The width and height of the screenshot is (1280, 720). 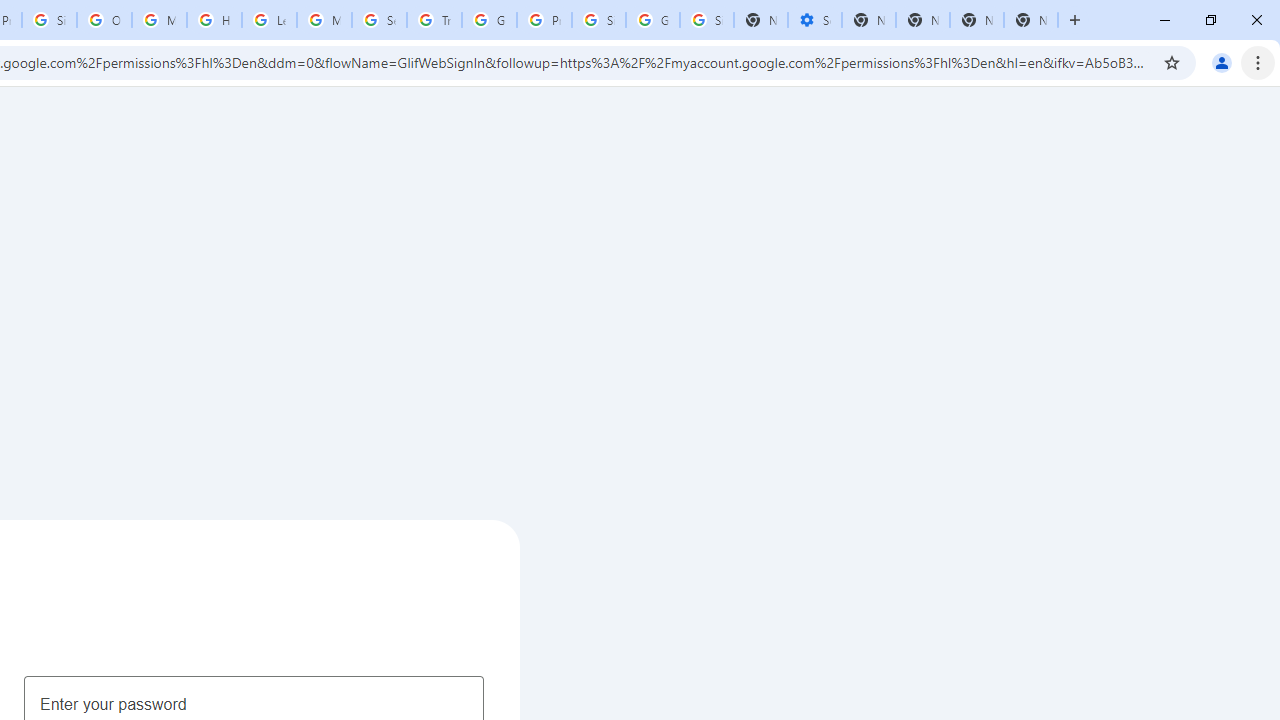 I want to click on Google Ads - Sign in, so click(x=490, y=20).